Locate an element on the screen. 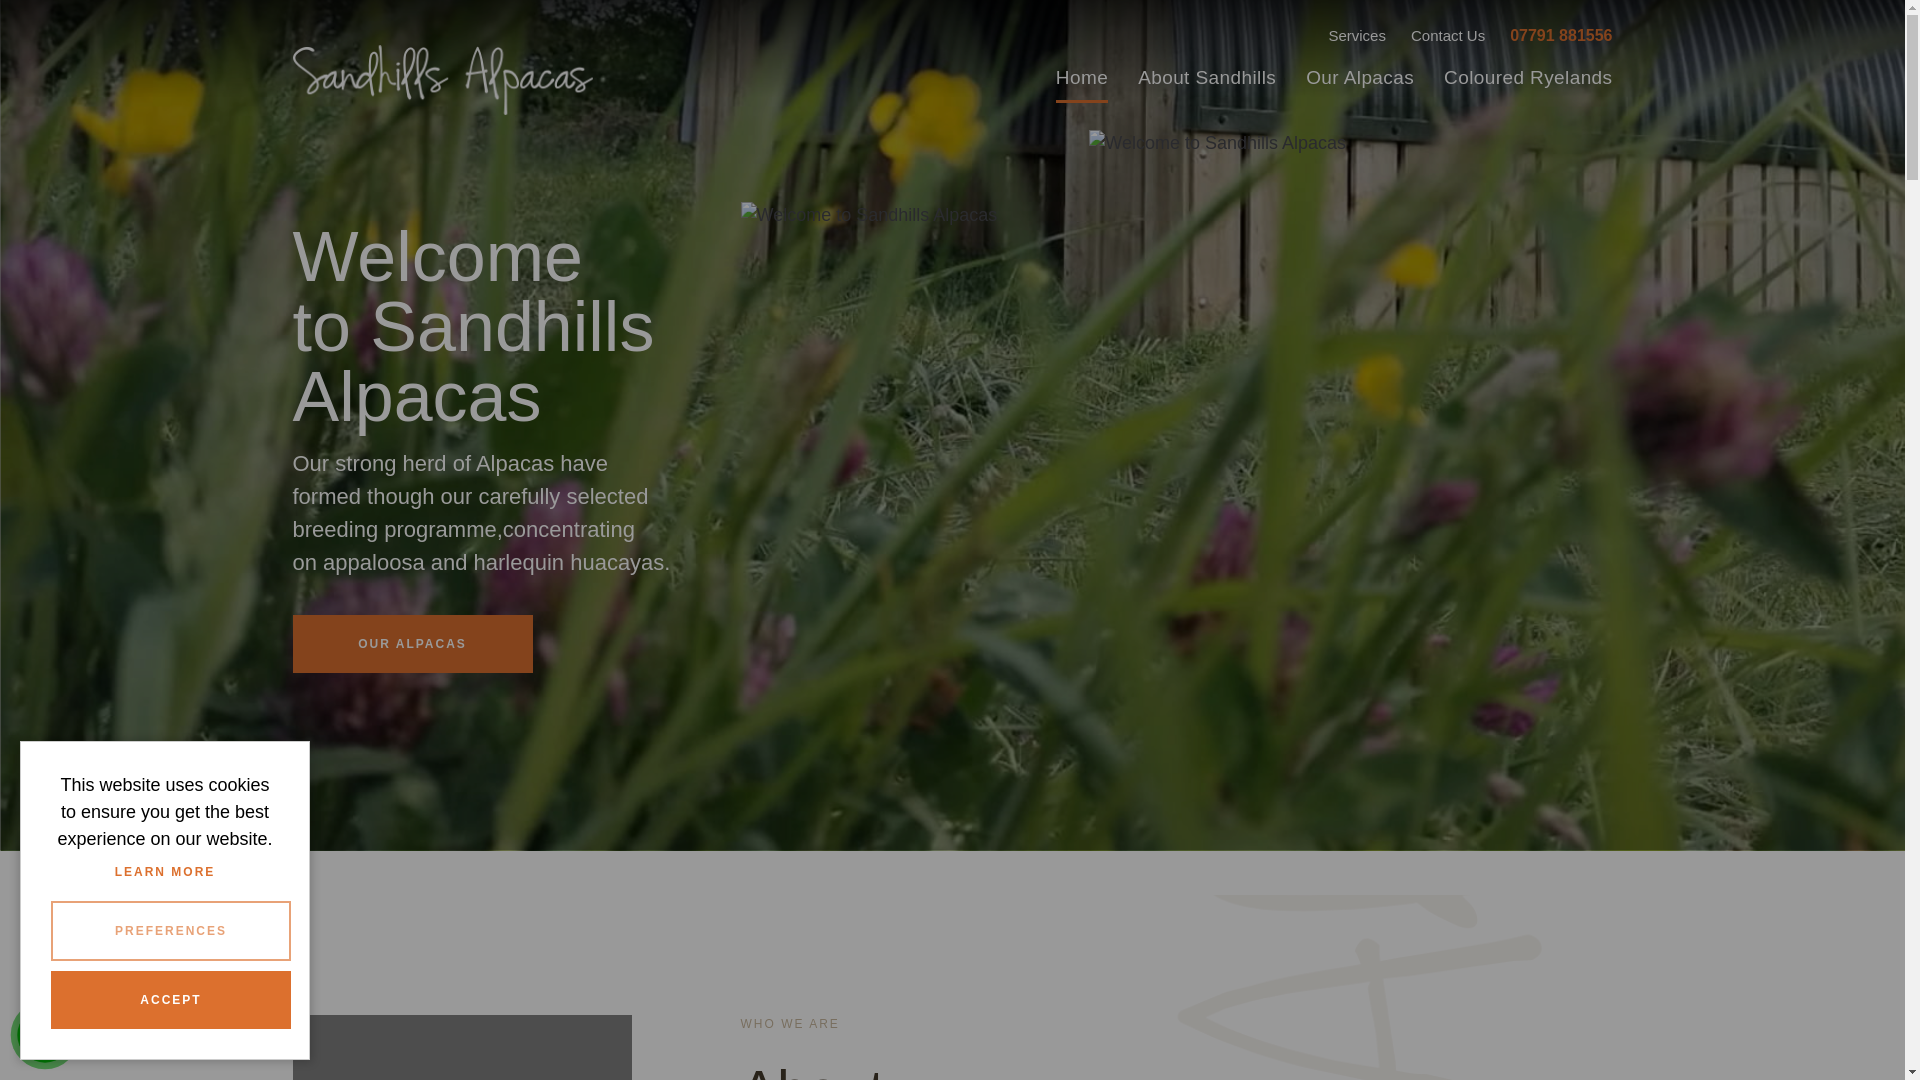 This screenshot has height=1080, width=1920. Home is located at coordinates (1082, 78).